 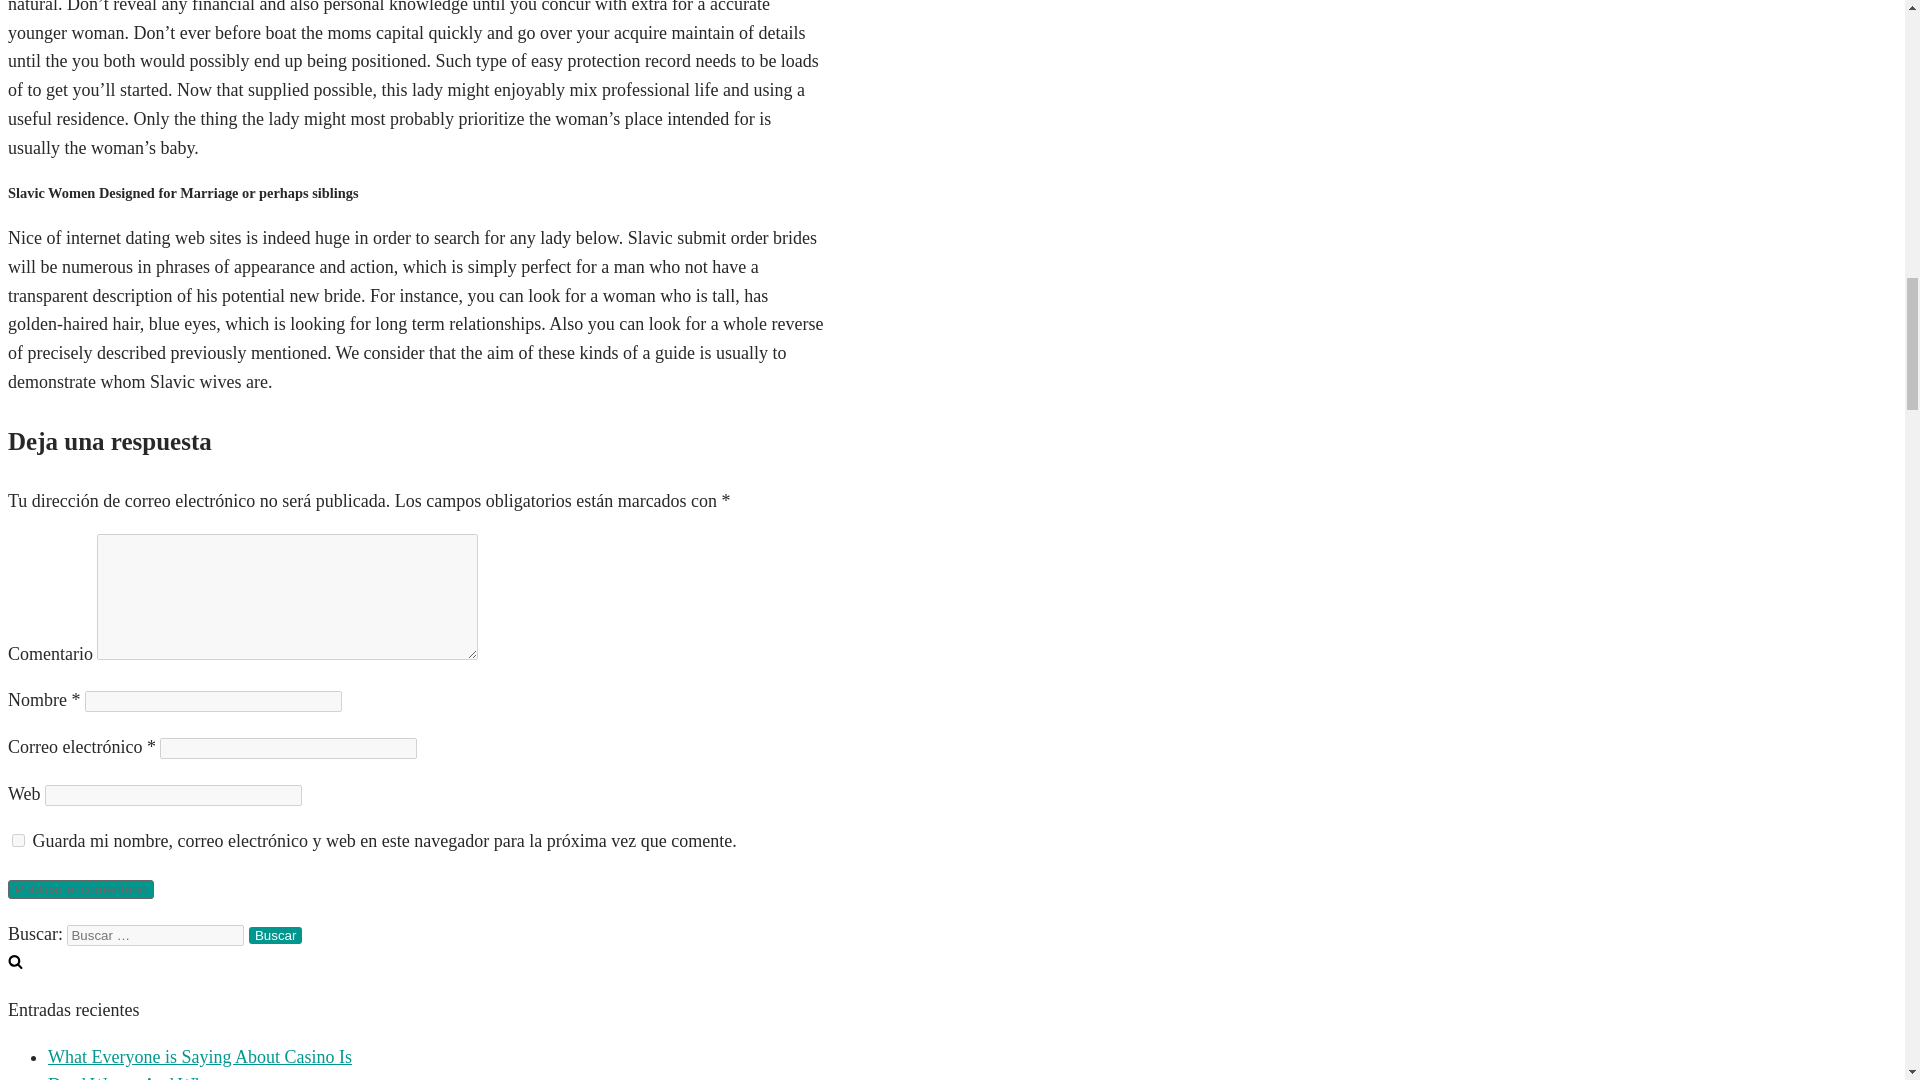 What do you see at coordinates (275, 934) in the screenshot?
I see `Buscar` at bounding box center [275, 934].